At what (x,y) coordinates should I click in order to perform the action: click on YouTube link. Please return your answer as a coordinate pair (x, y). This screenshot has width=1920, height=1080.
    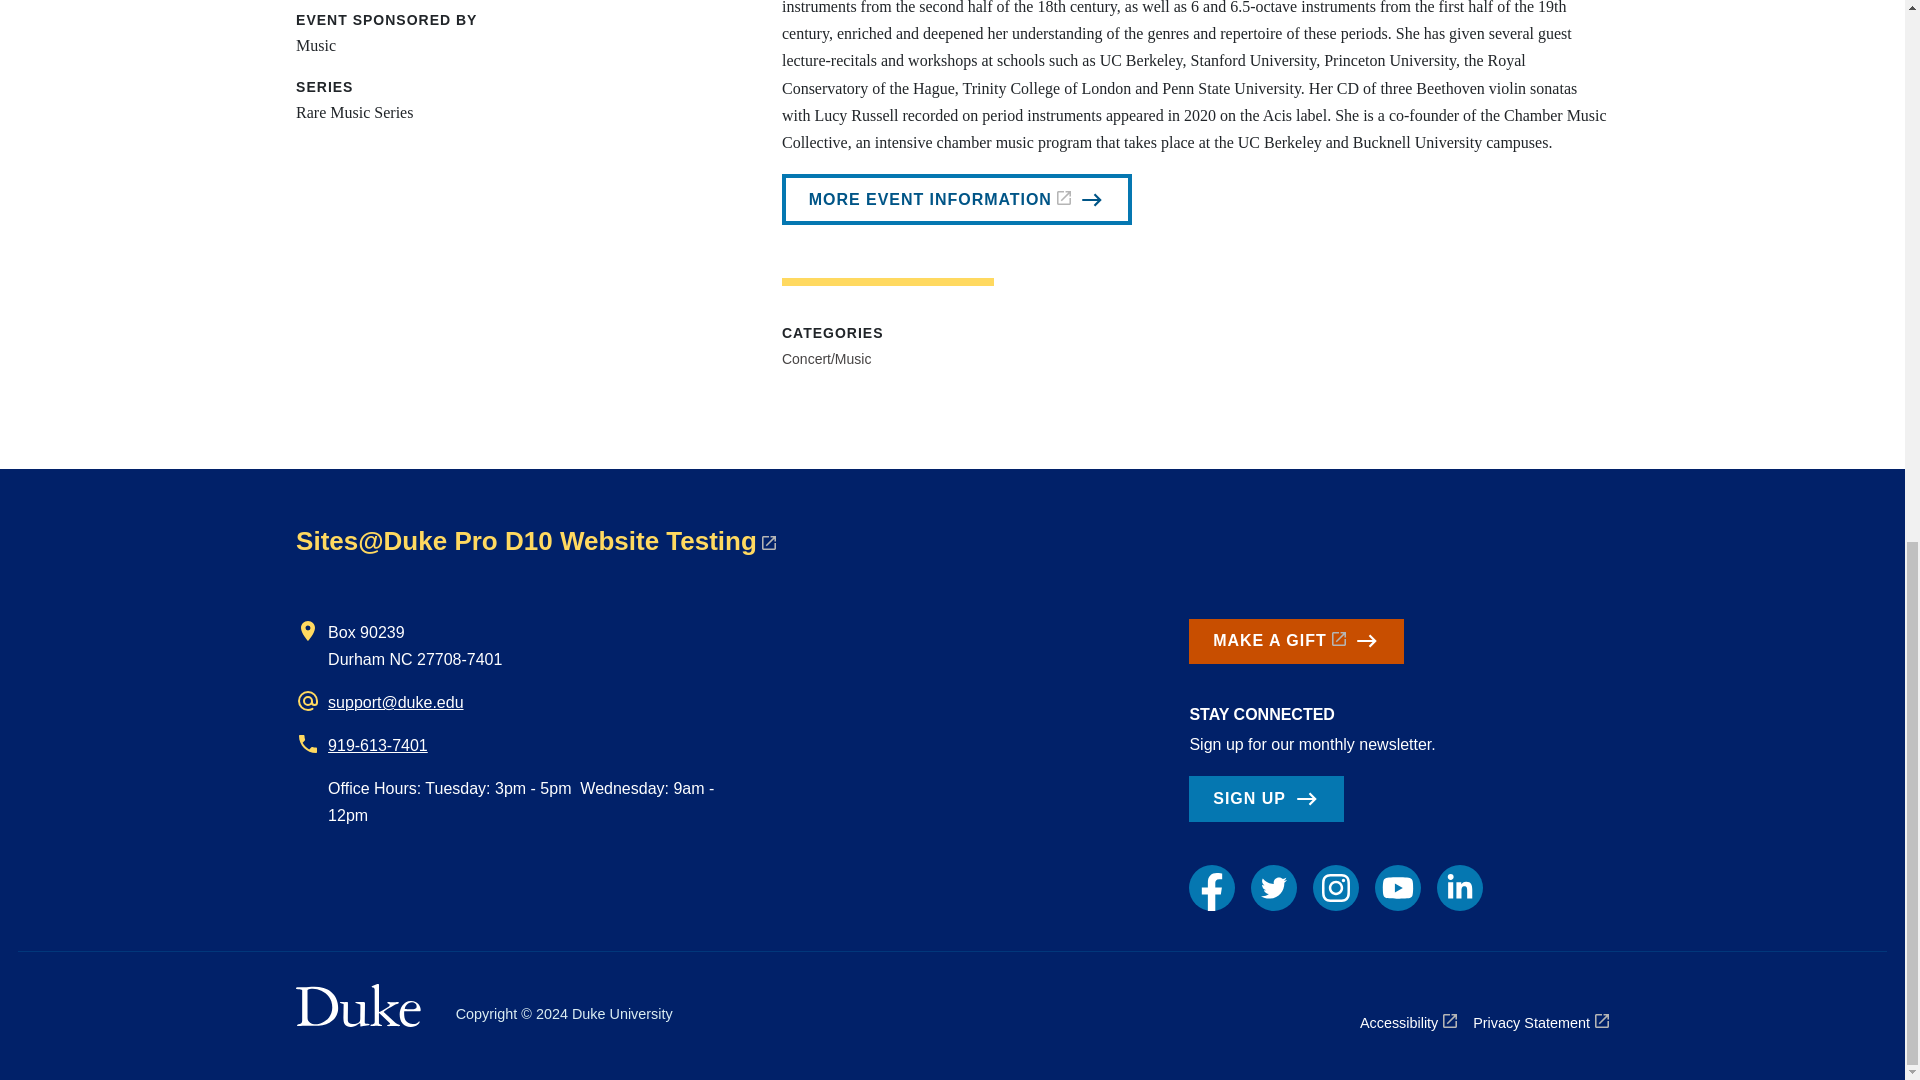
    Looking at the image, I should click on (1397, 888).